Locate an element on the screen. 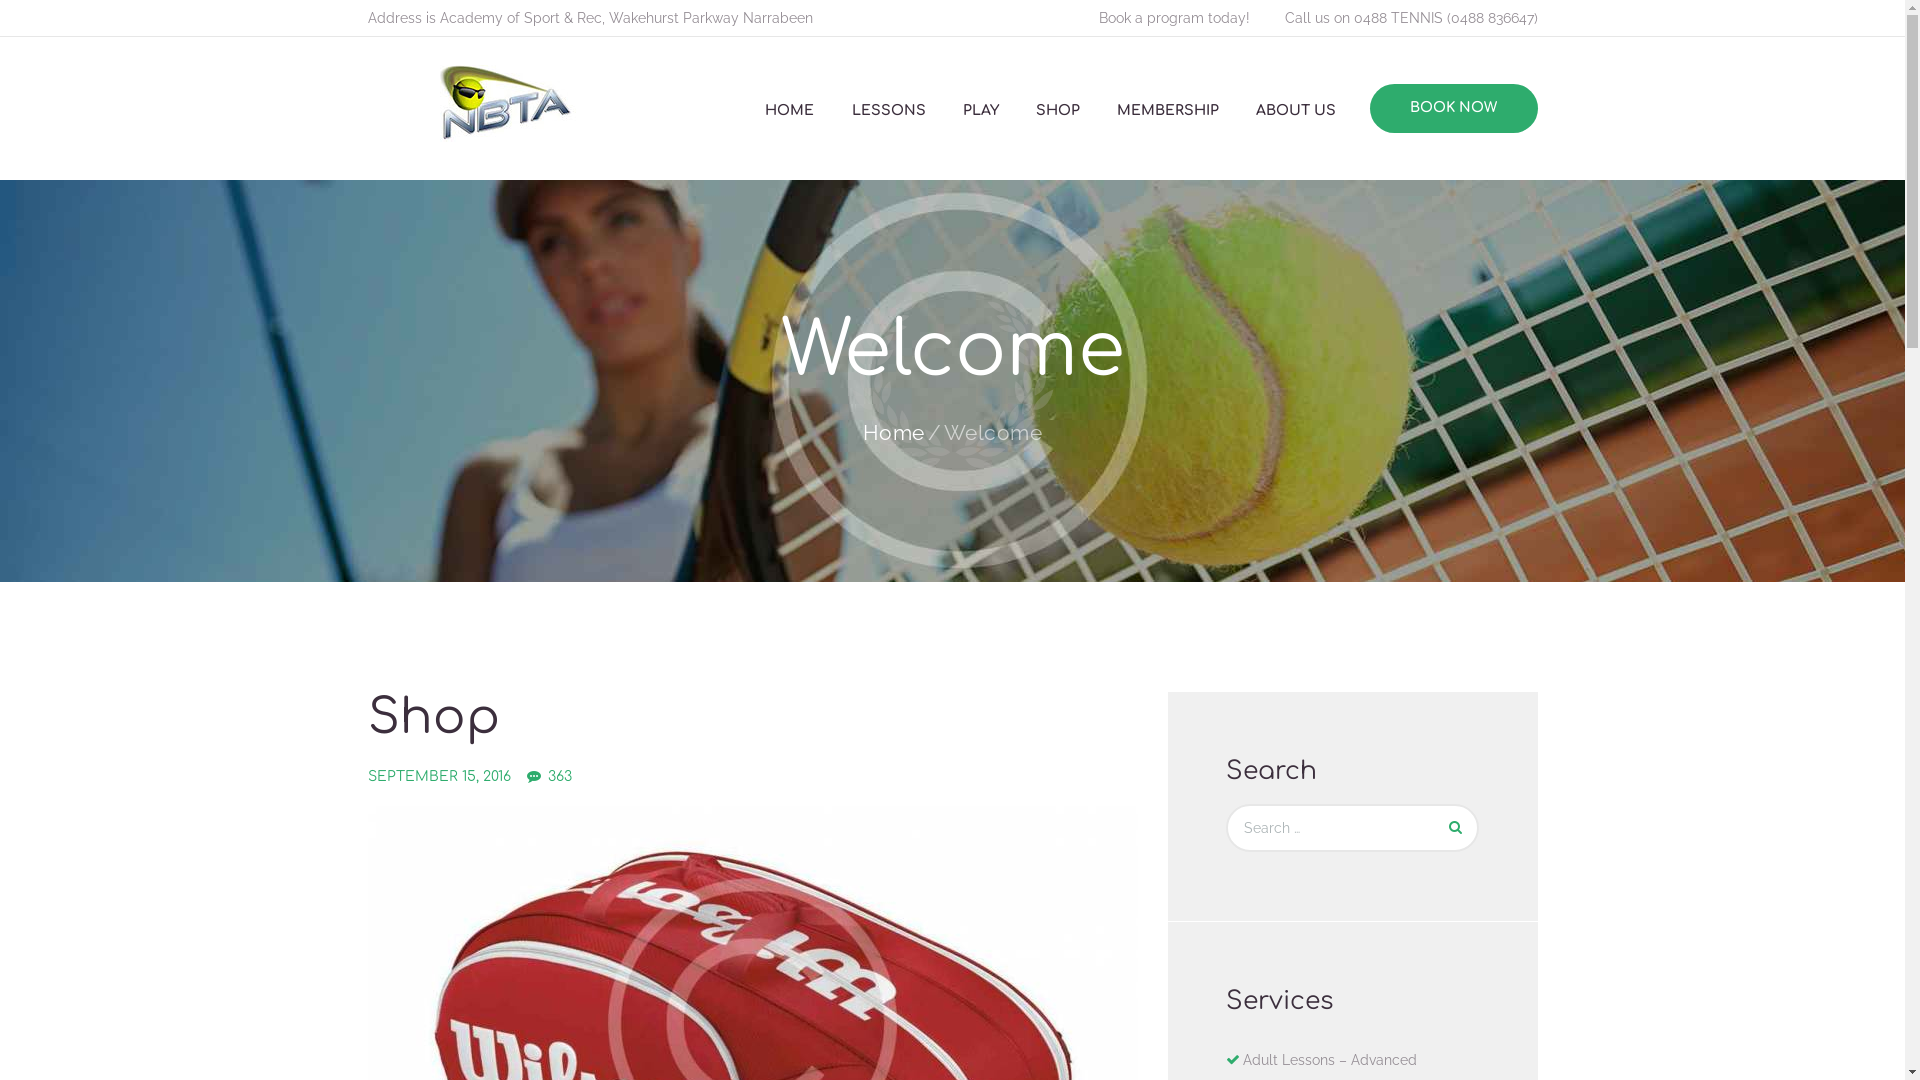  Home is located at coordinates (894, 432).